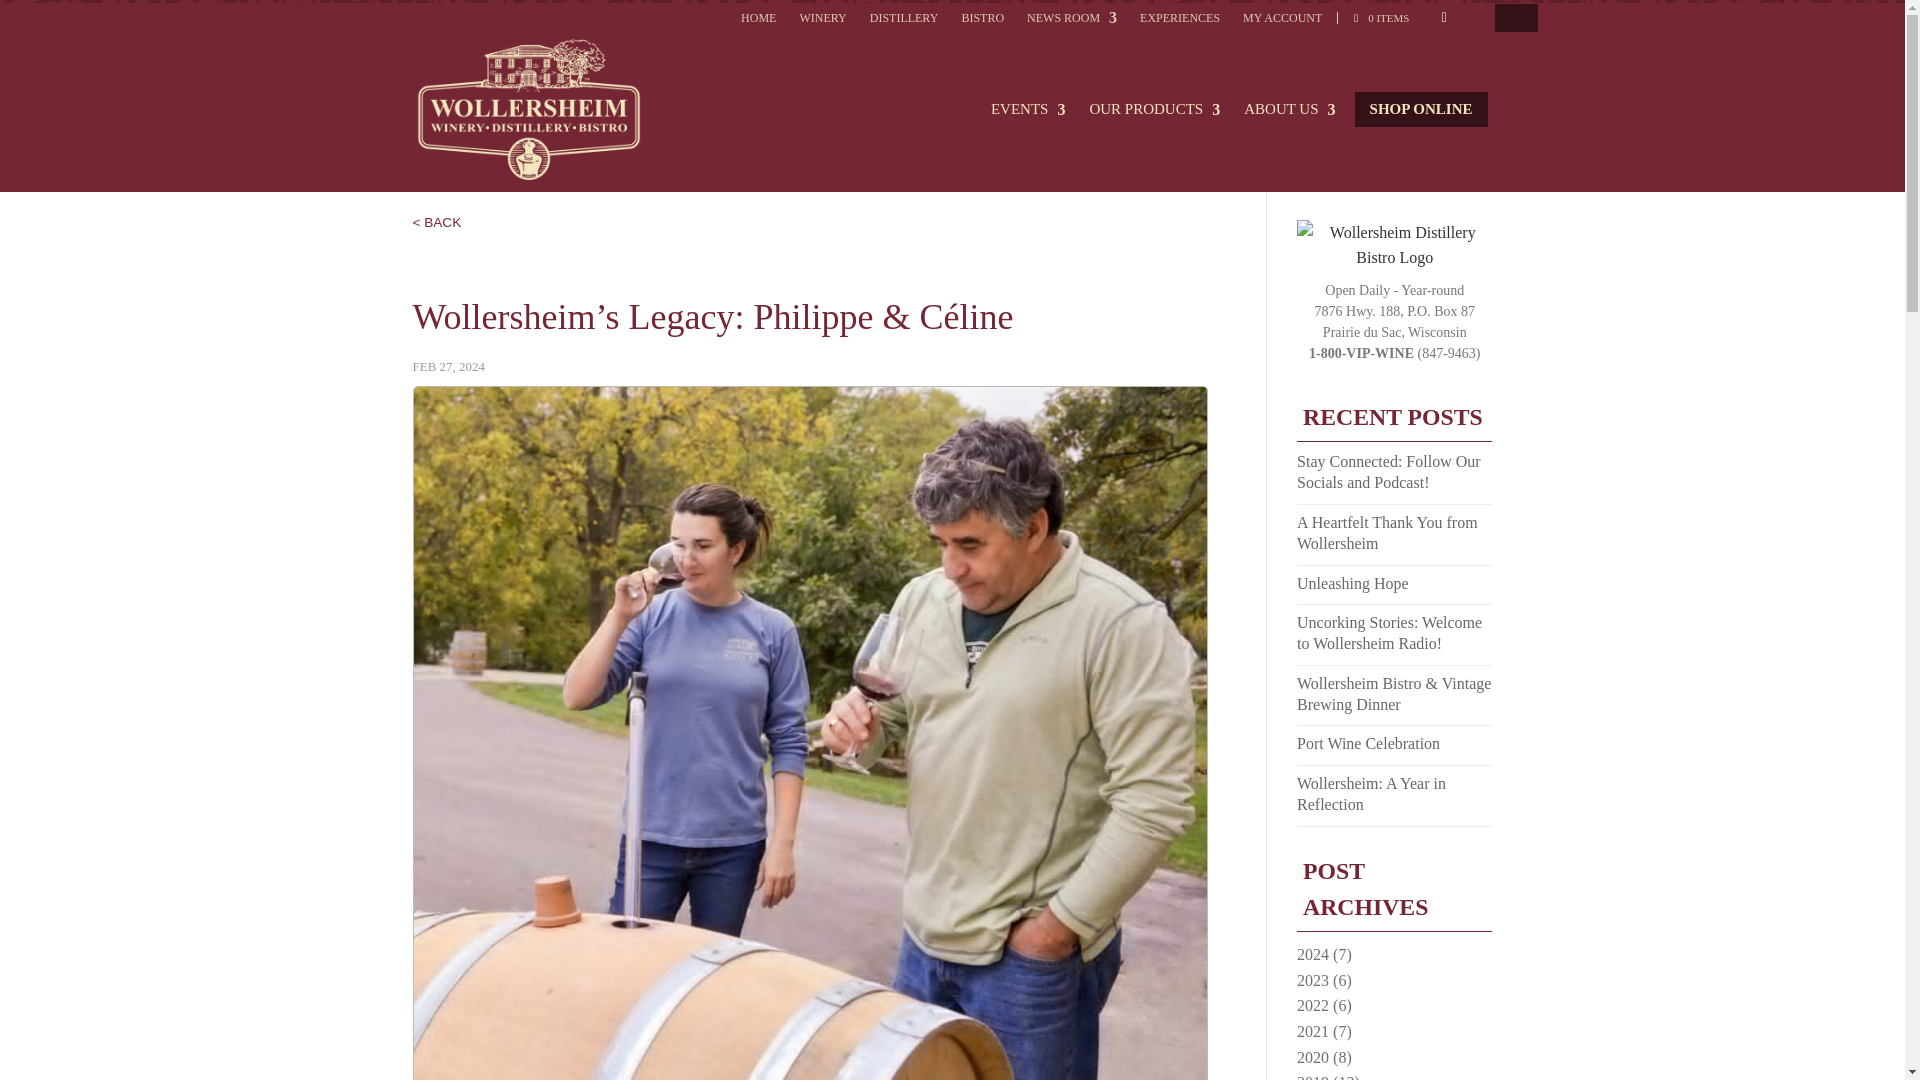  Describe the element at coordinates (758, 22) in the screenshot. I see `HOME` at that location.